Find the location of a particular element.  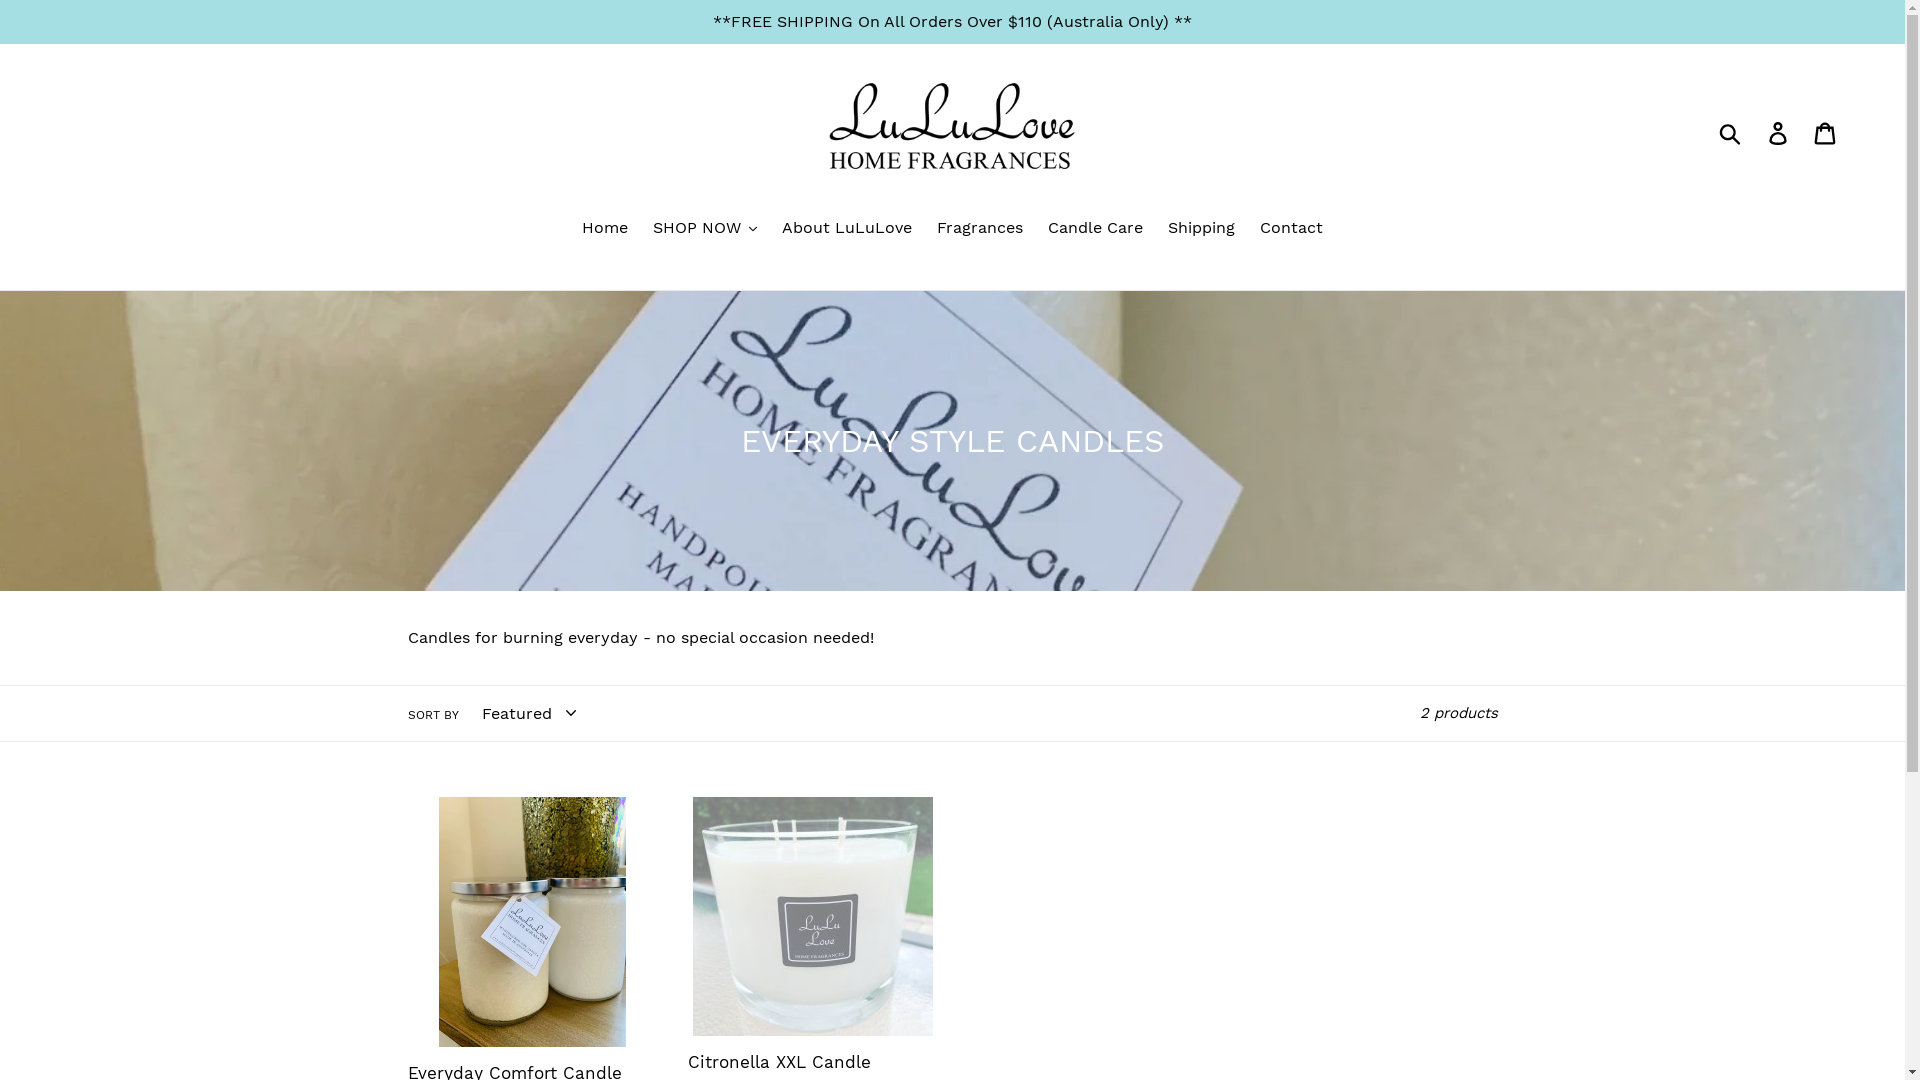

About LuLuLove is located at coordinates (847, 230).